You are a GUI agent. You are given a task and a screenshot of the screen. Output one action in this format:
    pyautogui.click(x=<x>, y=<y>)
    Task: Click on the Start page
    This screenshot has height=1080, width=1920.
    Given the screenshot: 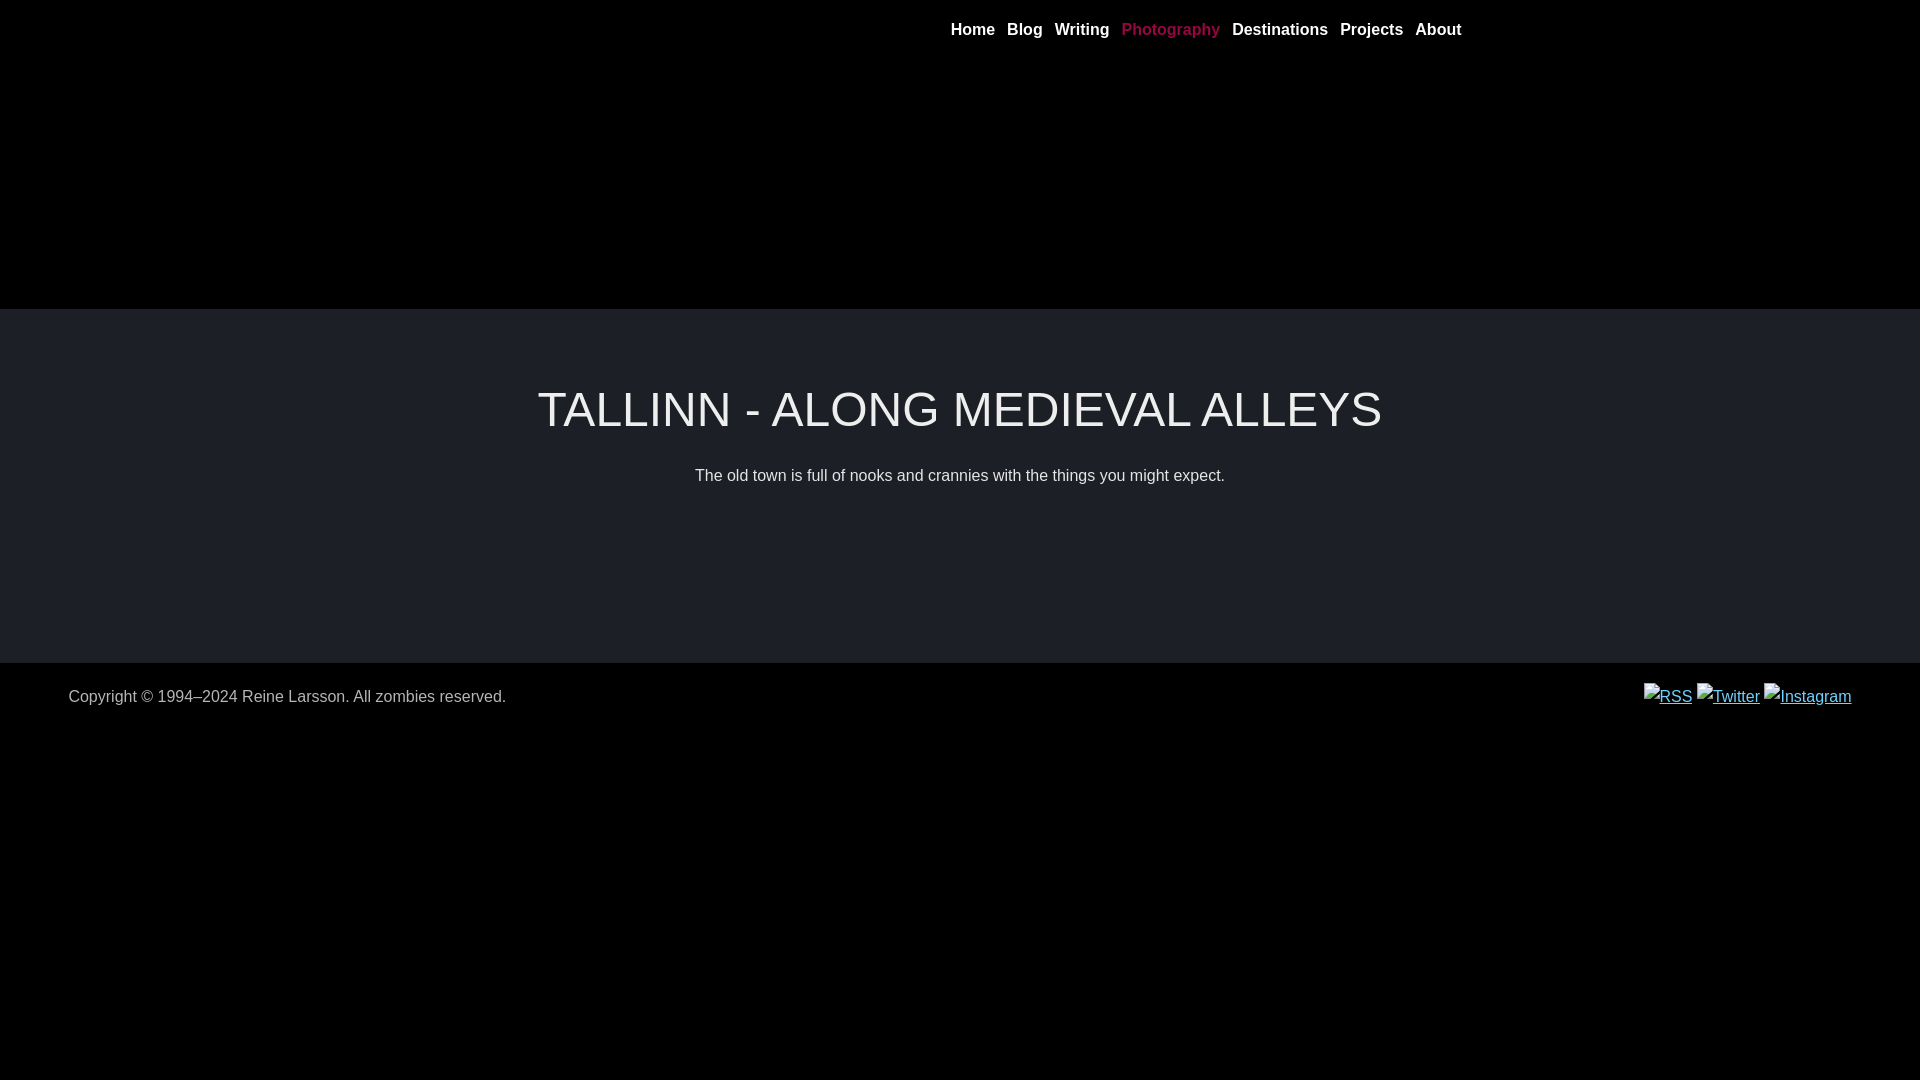 What is the action you would take?
    pyautogui.click(x=550, y=29)
    